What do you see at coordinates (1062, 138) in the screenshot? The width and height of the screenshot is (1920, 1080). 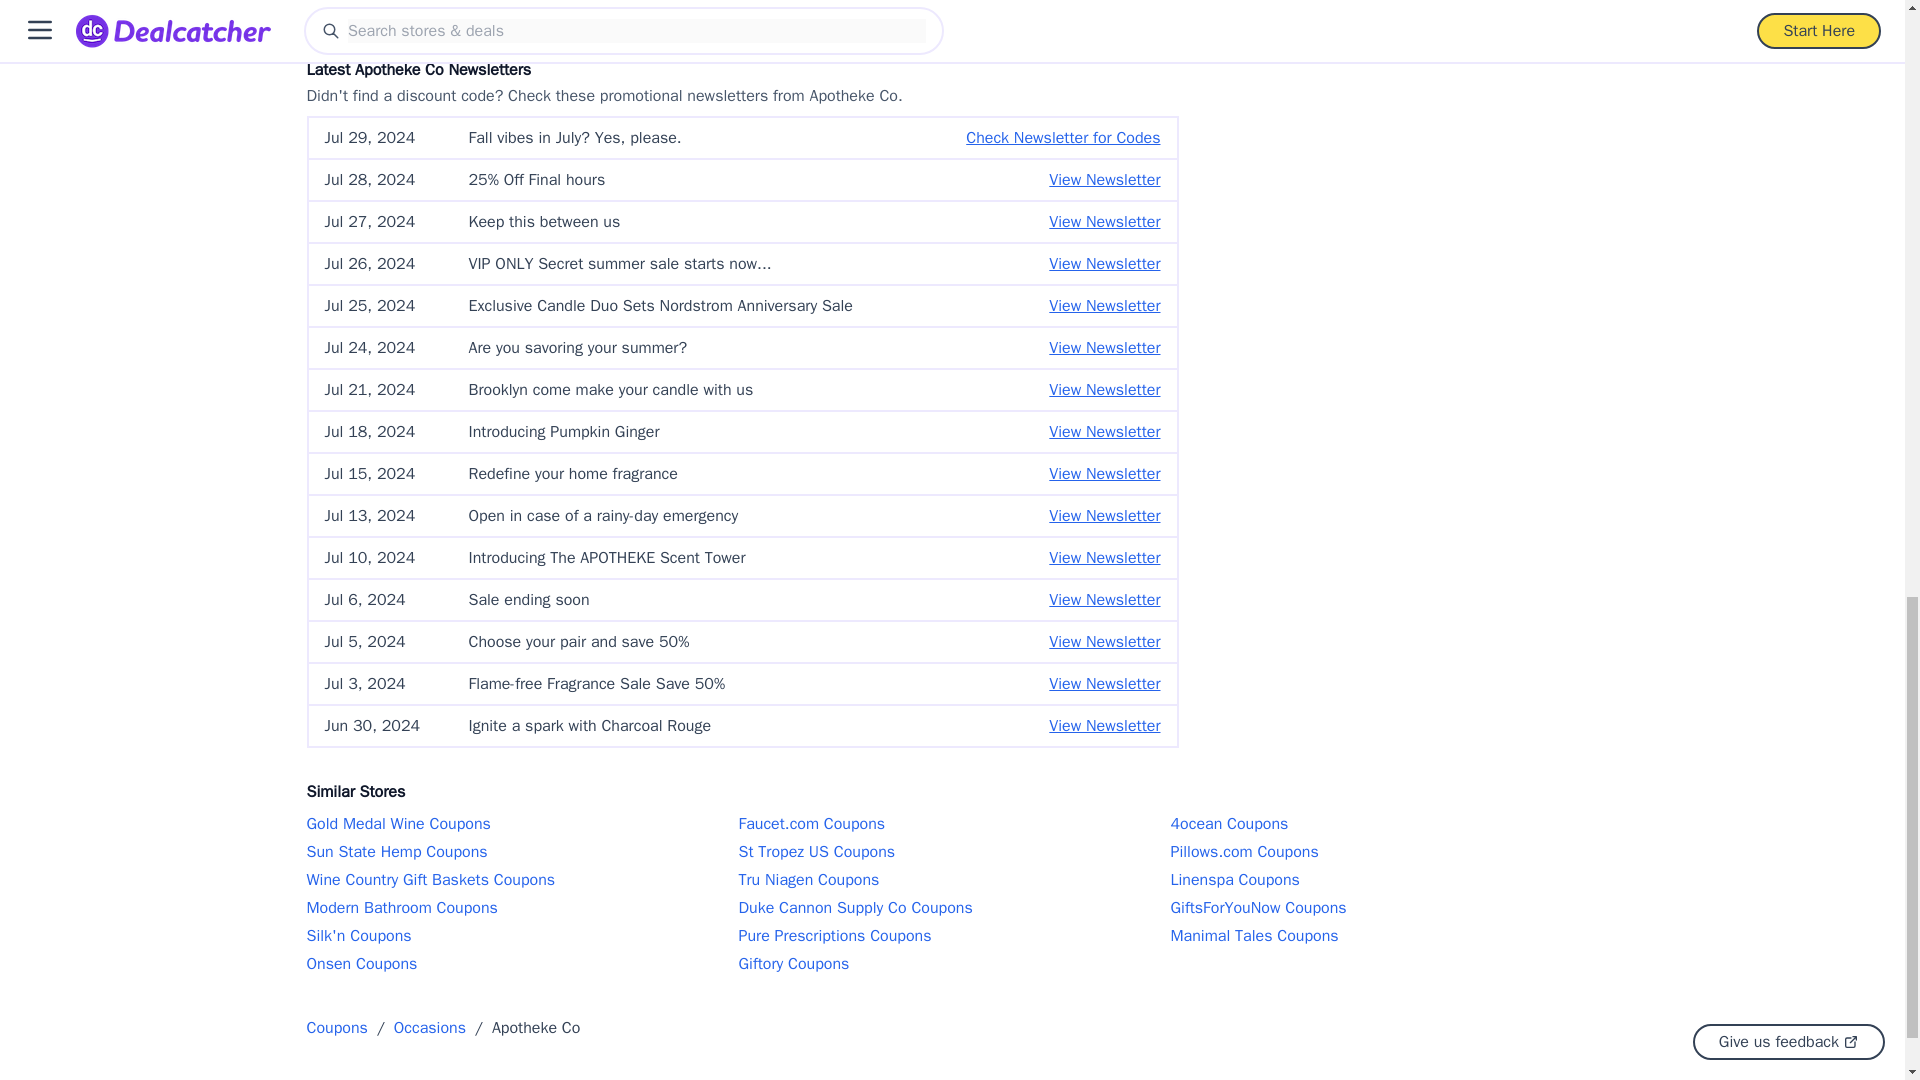 I see `Check Newsletter for Codes` at bounding box center [1062, 138].